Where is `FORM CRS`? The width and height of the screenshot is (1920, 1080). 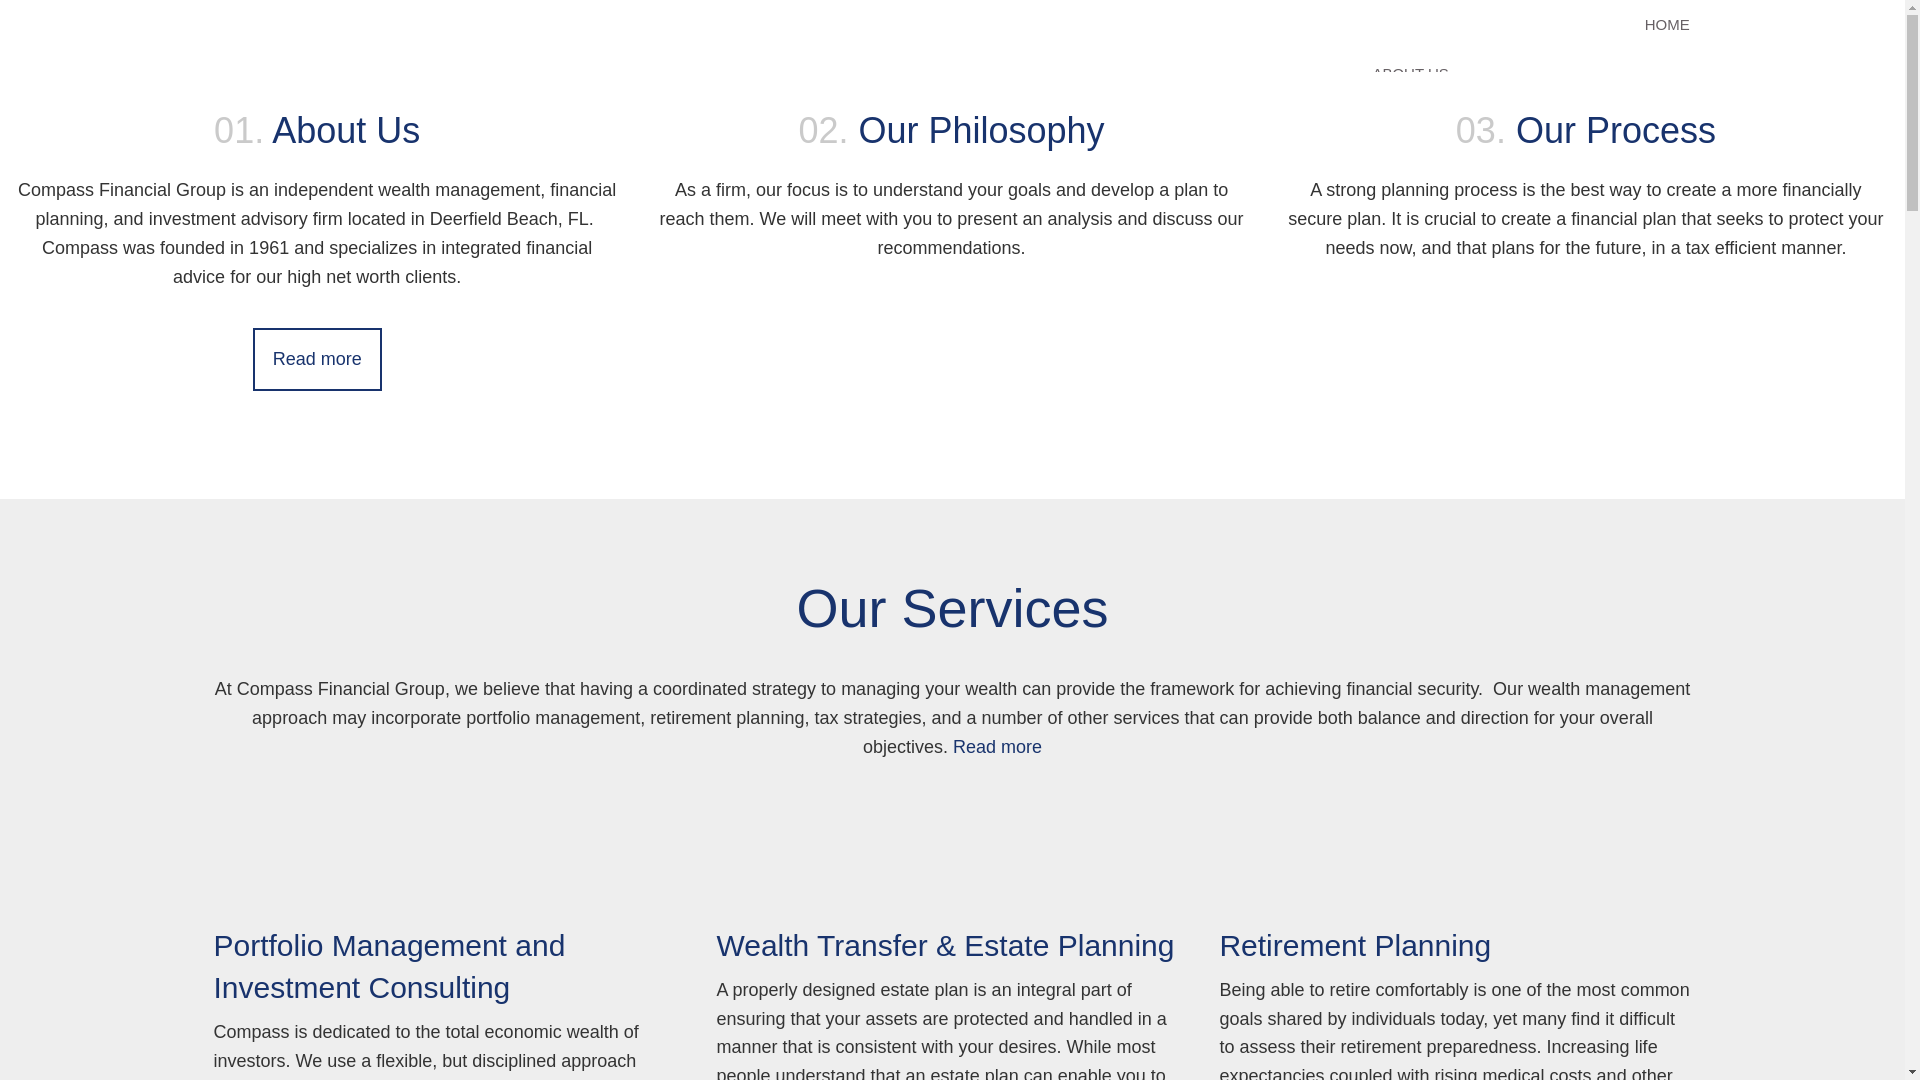 FORM CRS is located at coordinates (1650, 319).